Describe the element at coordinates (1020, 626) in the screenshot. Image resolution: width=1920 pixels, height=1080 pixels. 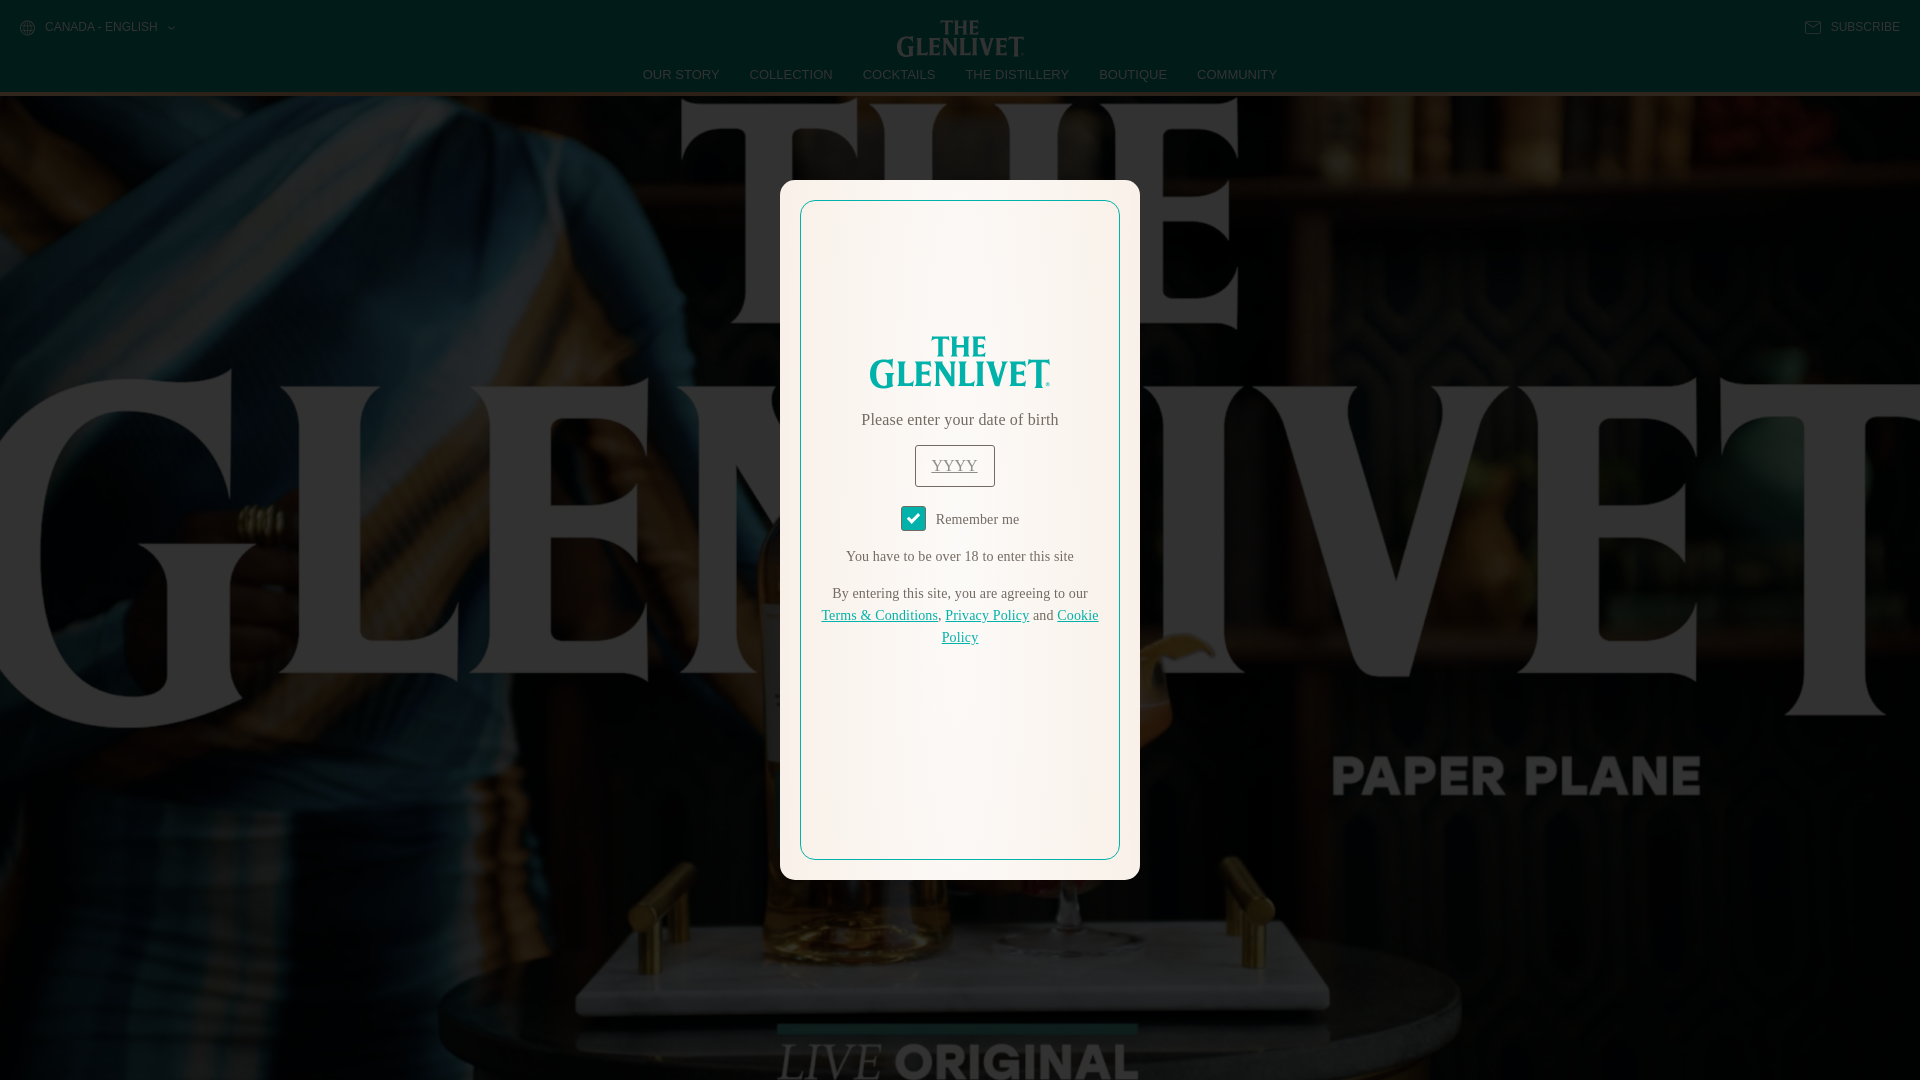
I see `Cookie Policy` at that location.